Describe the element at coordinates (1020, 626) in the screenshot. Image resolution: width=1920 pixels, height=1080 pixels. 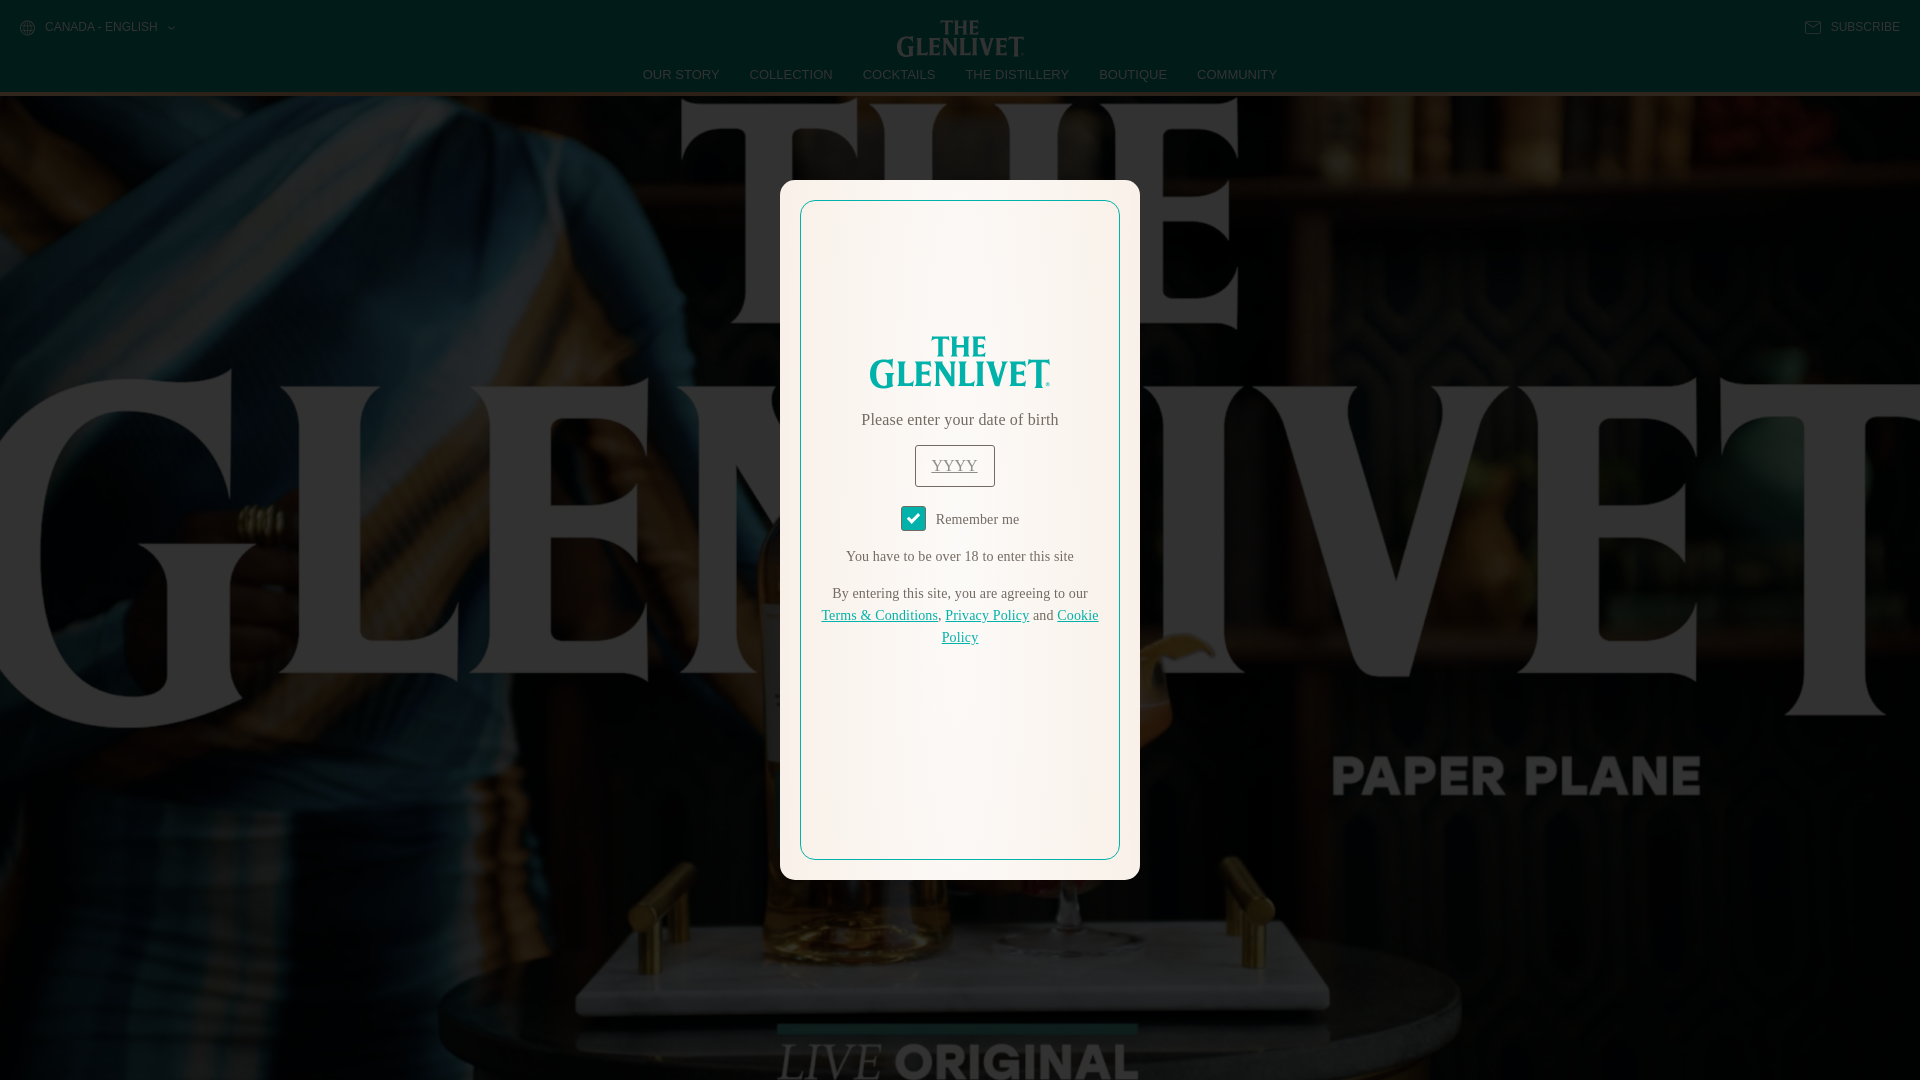
I see `Cookie Policy` at that location.